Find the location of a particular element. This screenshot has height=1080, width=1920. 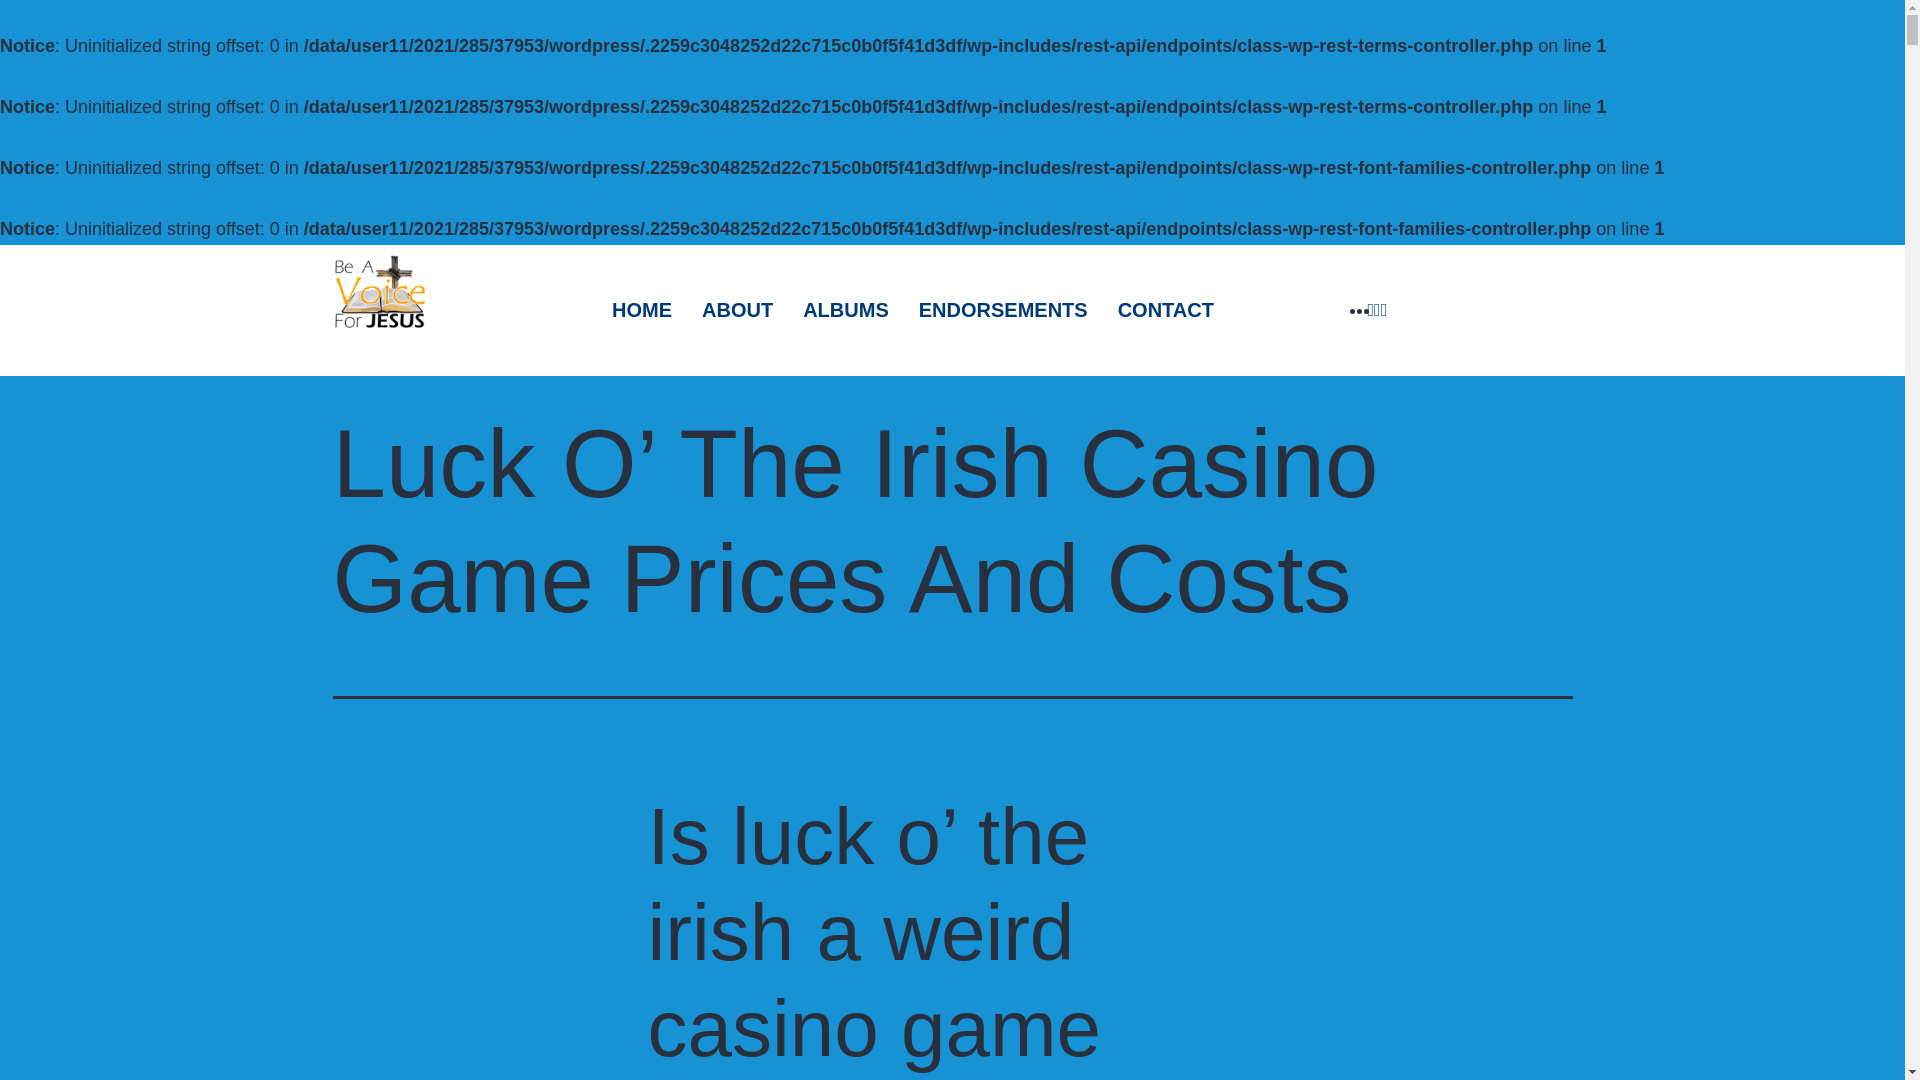

HOME is located at coordinates (642, 310).